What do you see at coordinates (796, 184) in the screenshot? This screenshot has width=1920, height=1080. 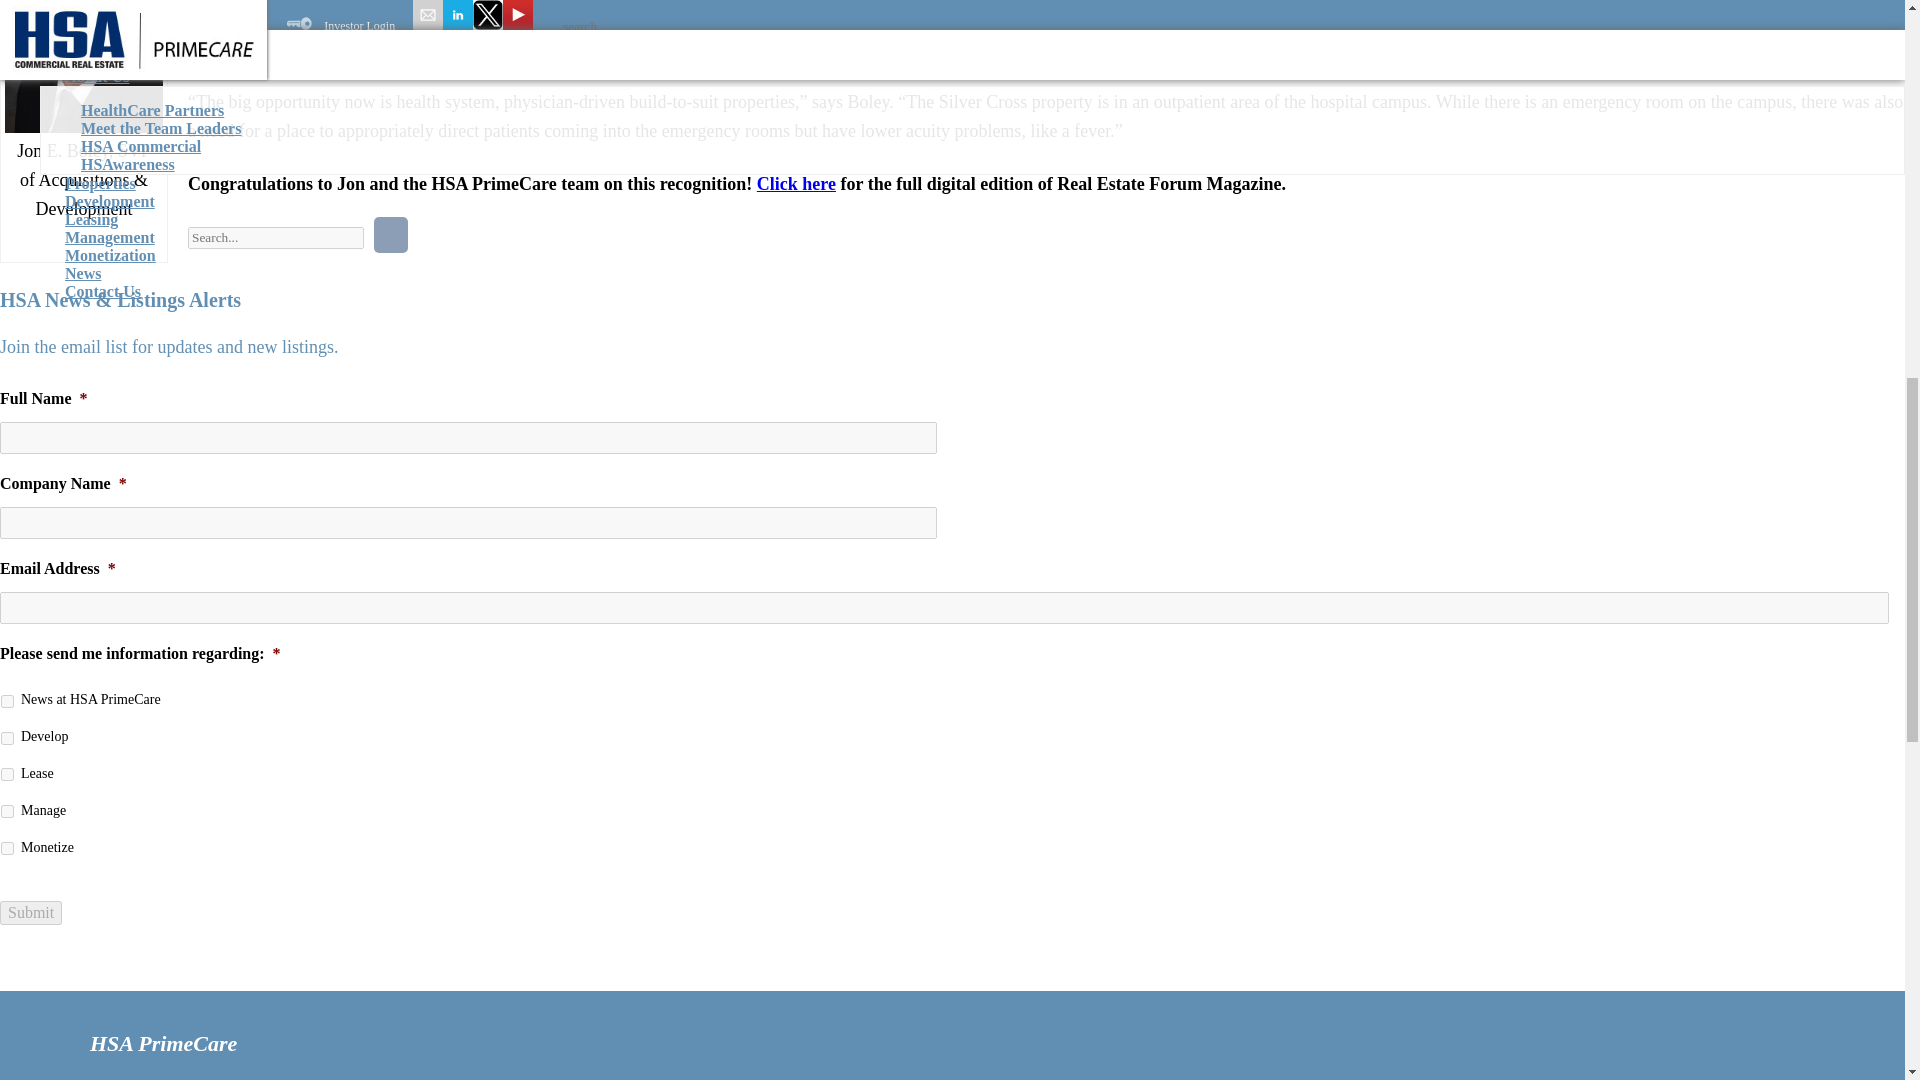 I see `Click here` at bounding box center [796, 184].